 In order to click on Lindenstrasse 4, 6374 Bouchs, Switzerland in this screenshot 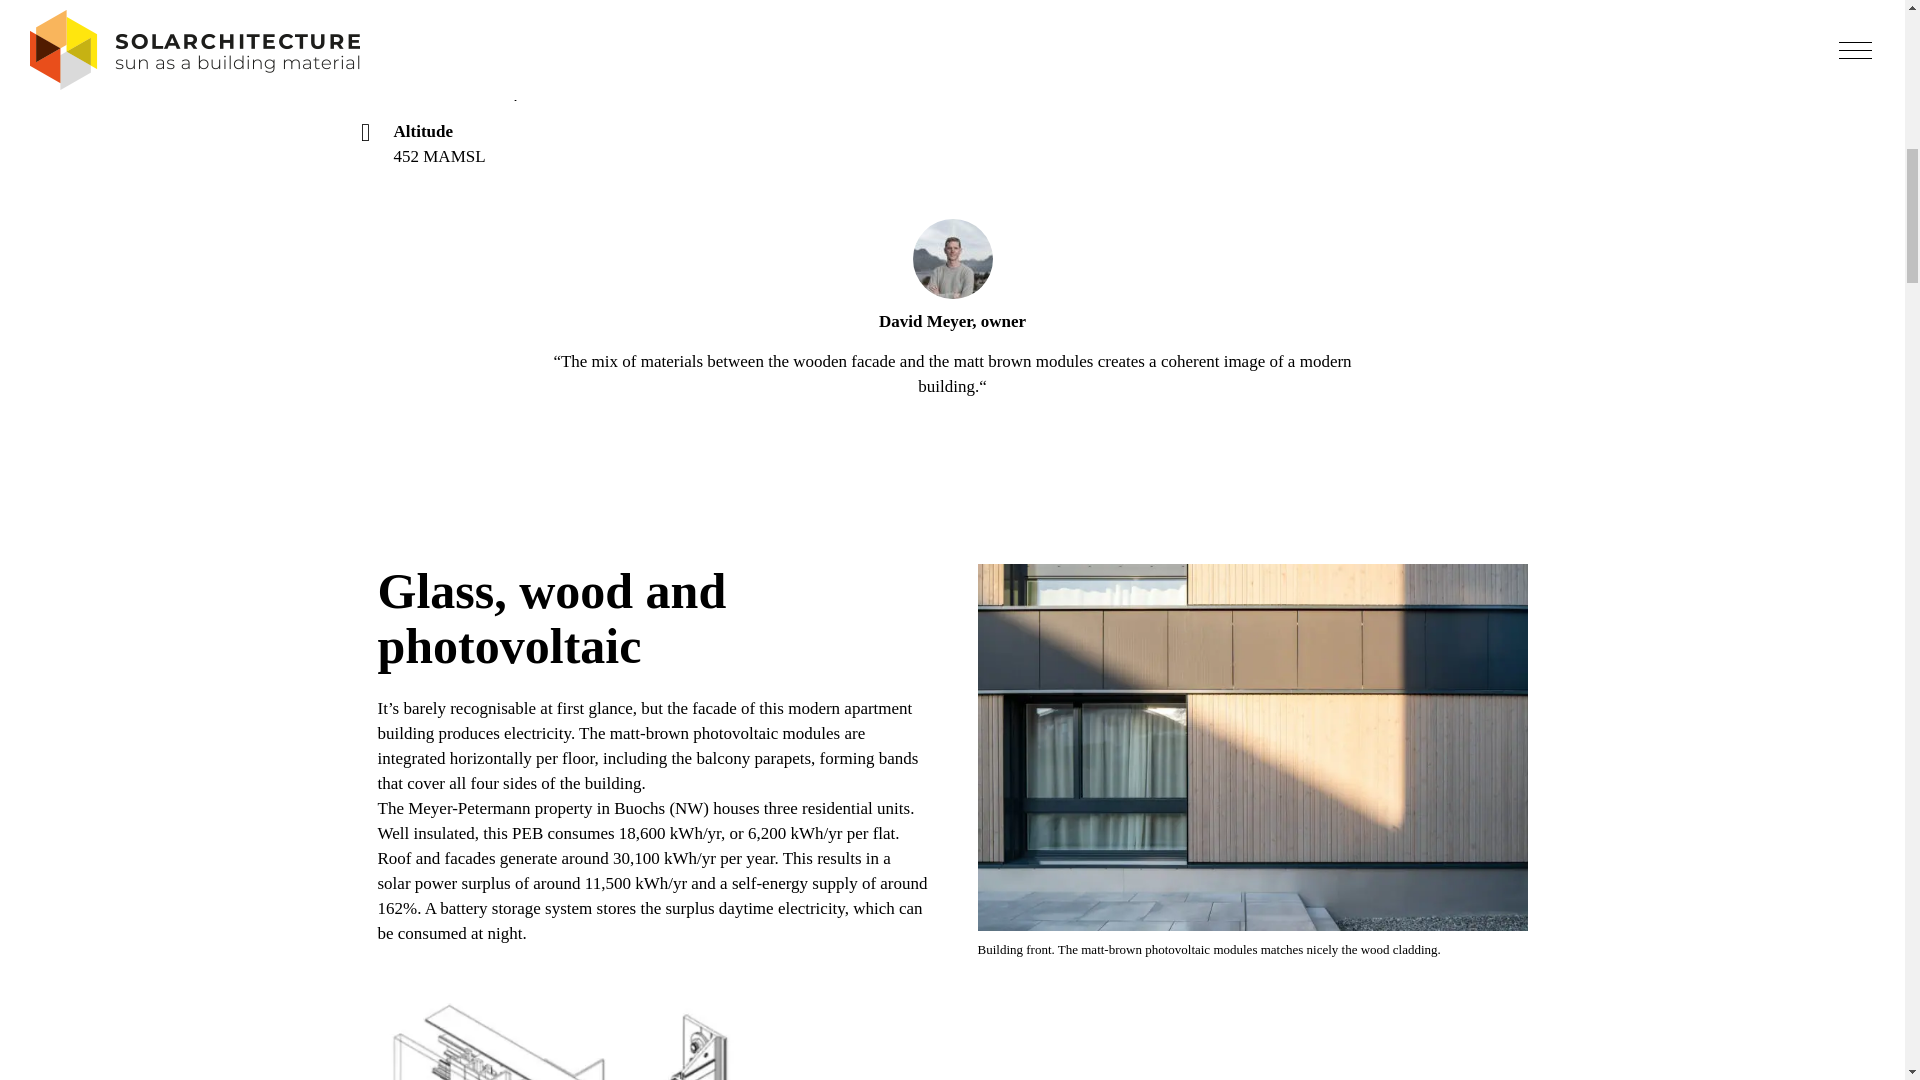, I will do `click(540, 26)`.